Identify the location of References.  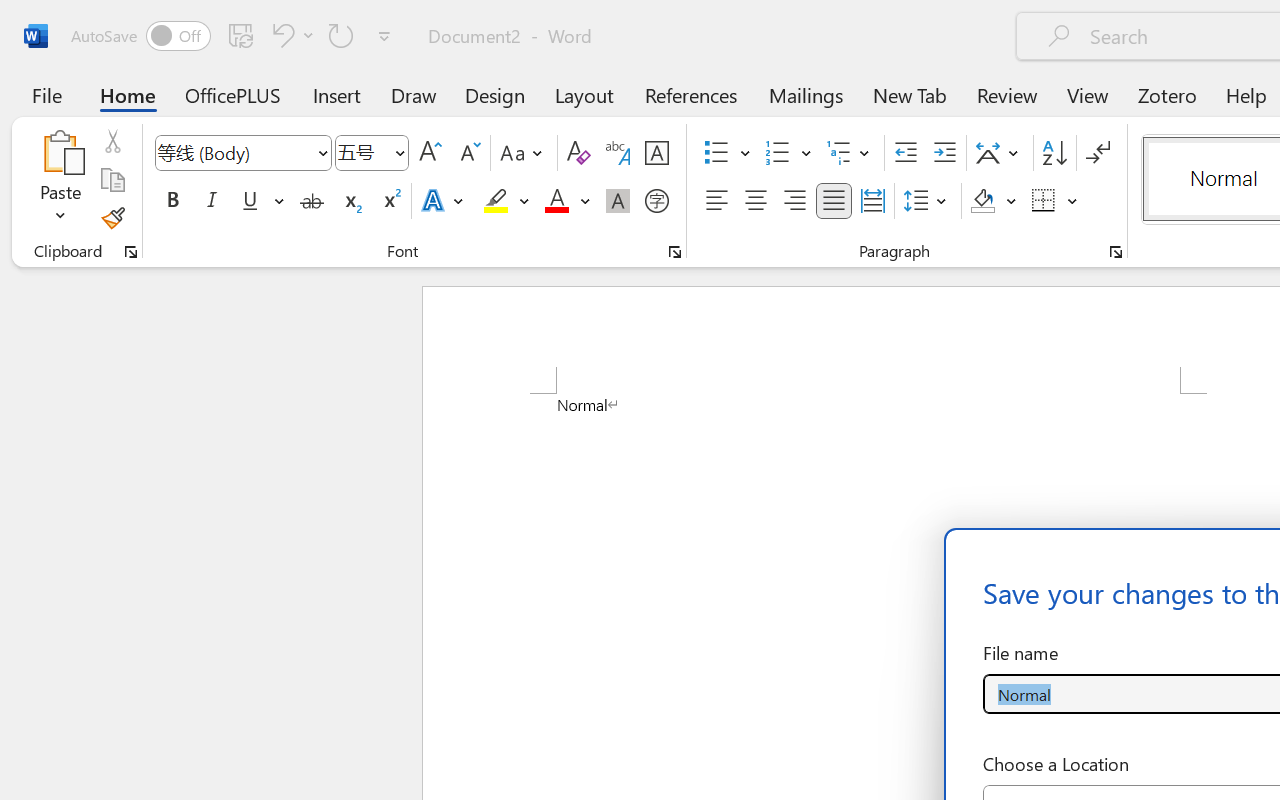
(690, 94).